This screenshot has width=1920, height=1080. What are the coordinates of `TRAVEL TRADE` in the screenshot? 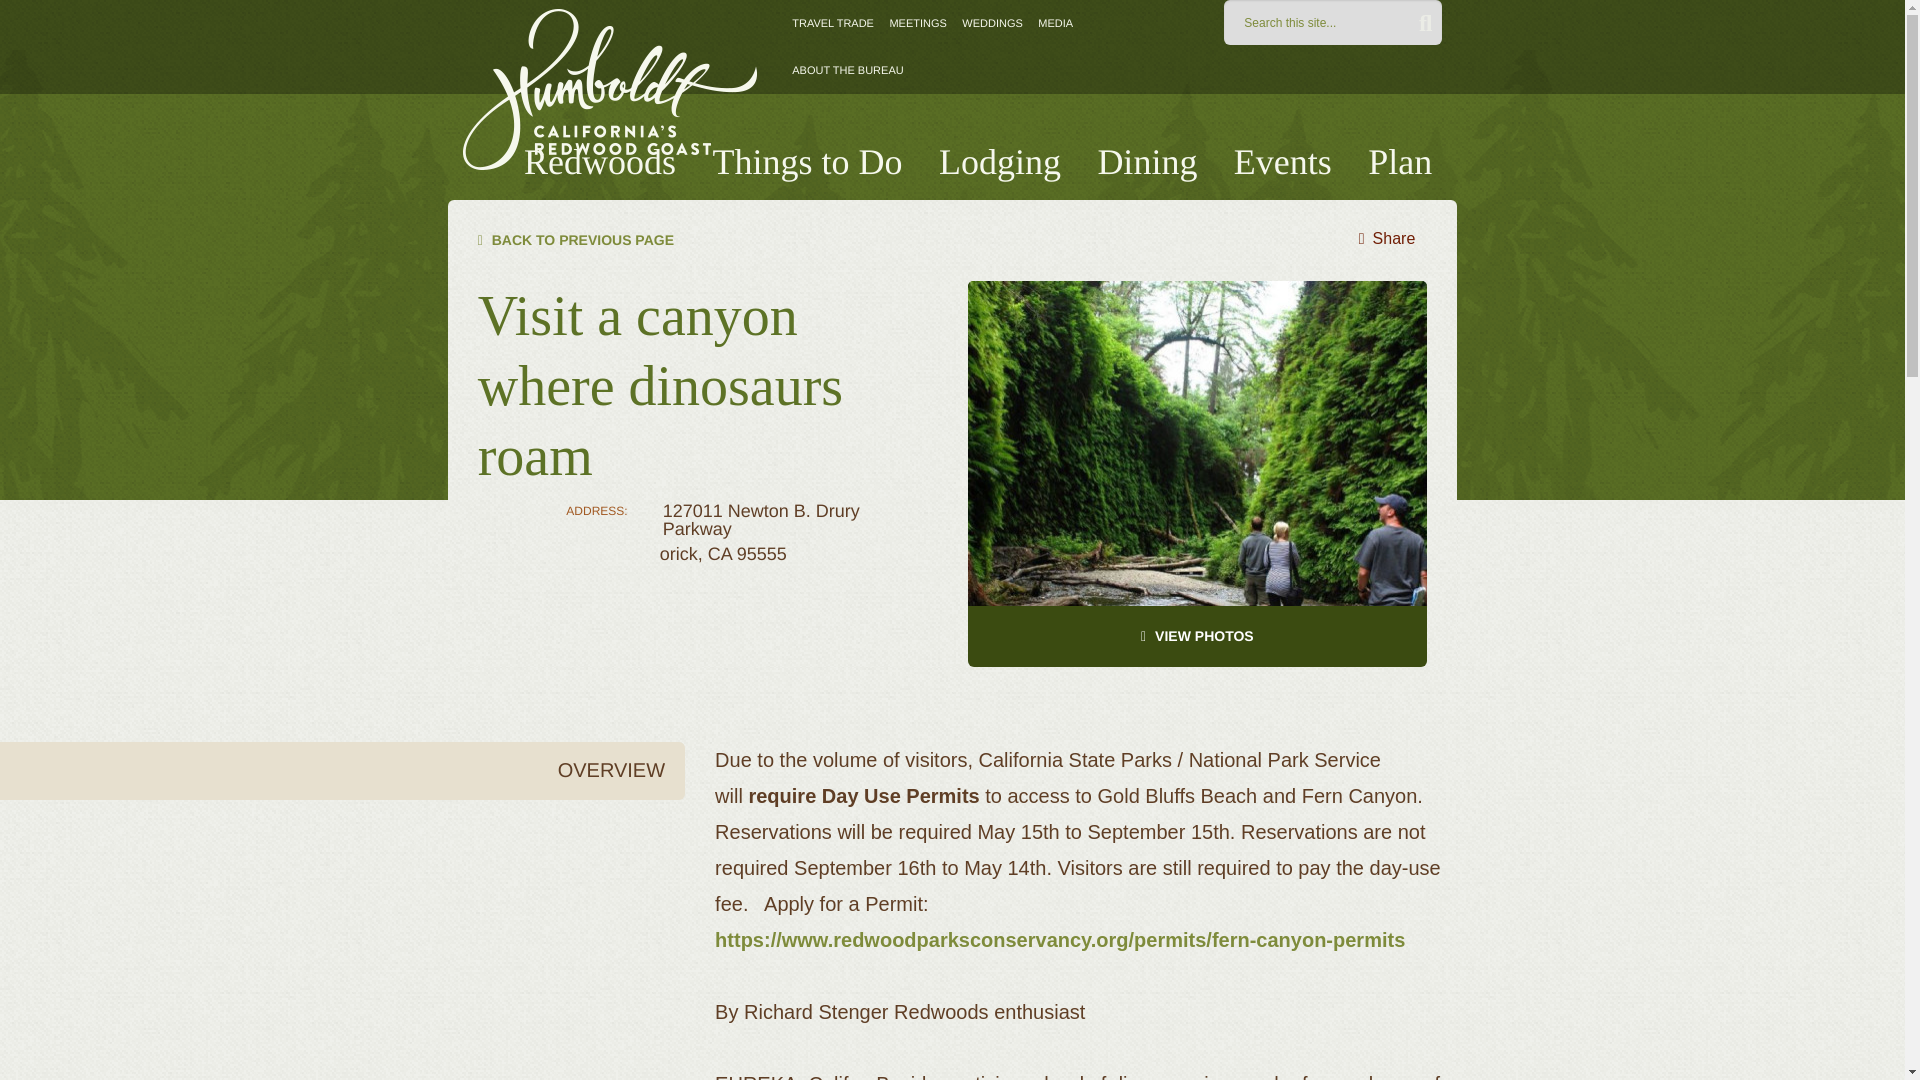 It's located at (832, 24).